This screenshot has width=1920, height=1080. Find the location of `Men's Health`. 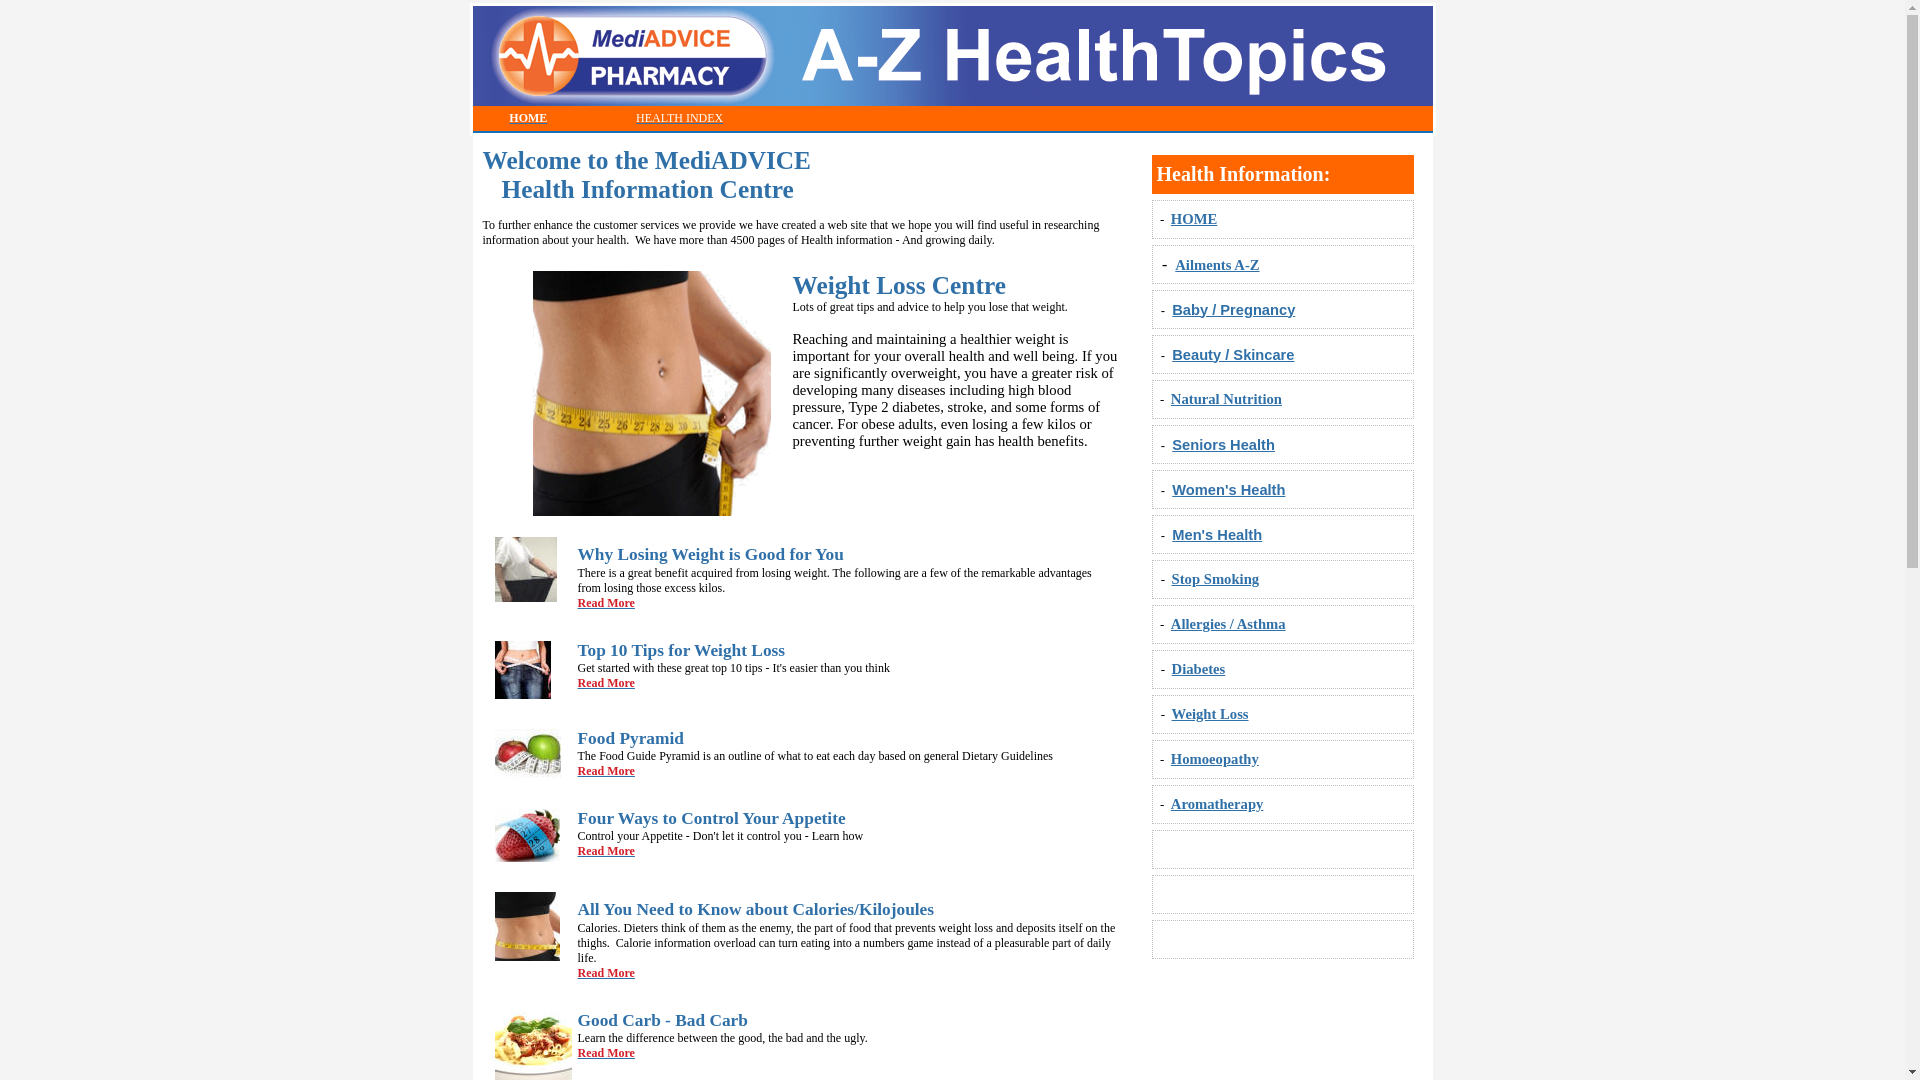

Men's Health is located at coordinates (1217, 534).